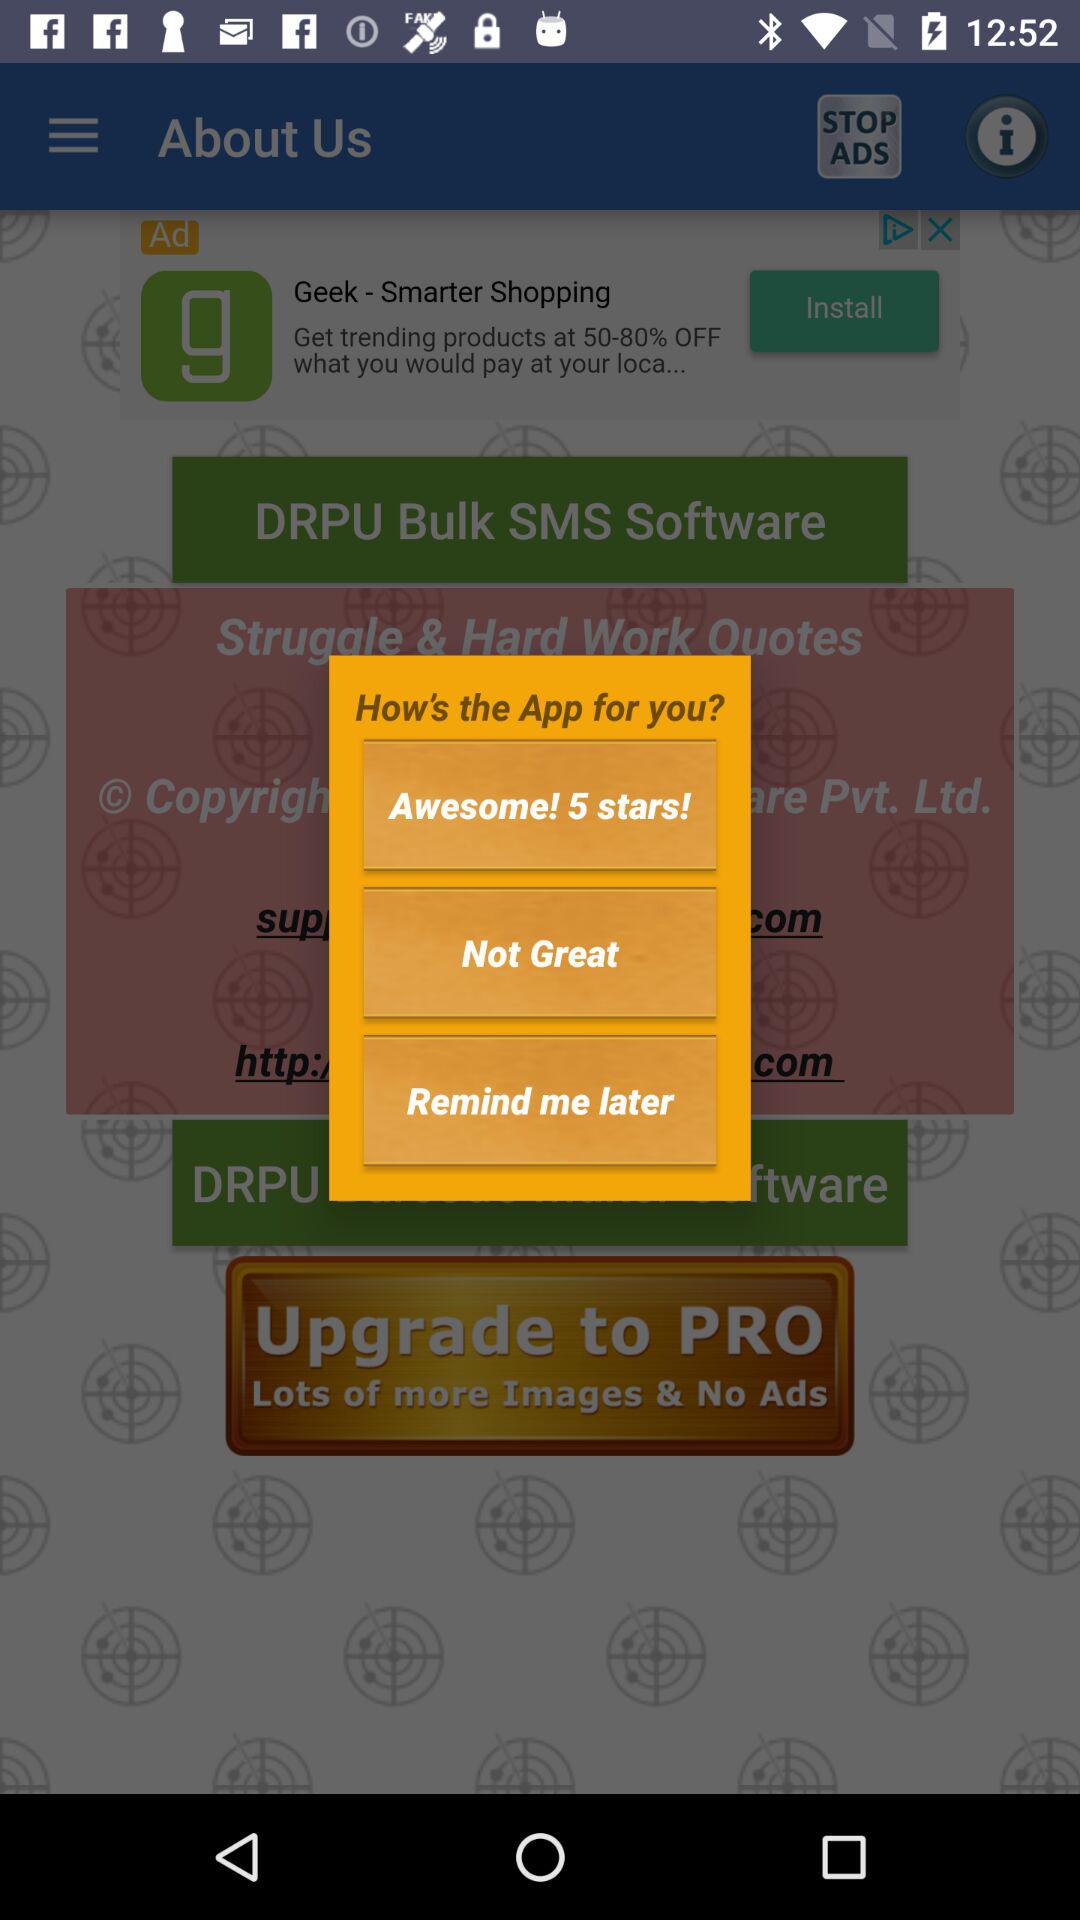 The image size is (1080, 1920). What do you see at coordinates (540, 1100) in the screenshot?
I see `flip until remind me later icon` at bounding box center [540, 1100].